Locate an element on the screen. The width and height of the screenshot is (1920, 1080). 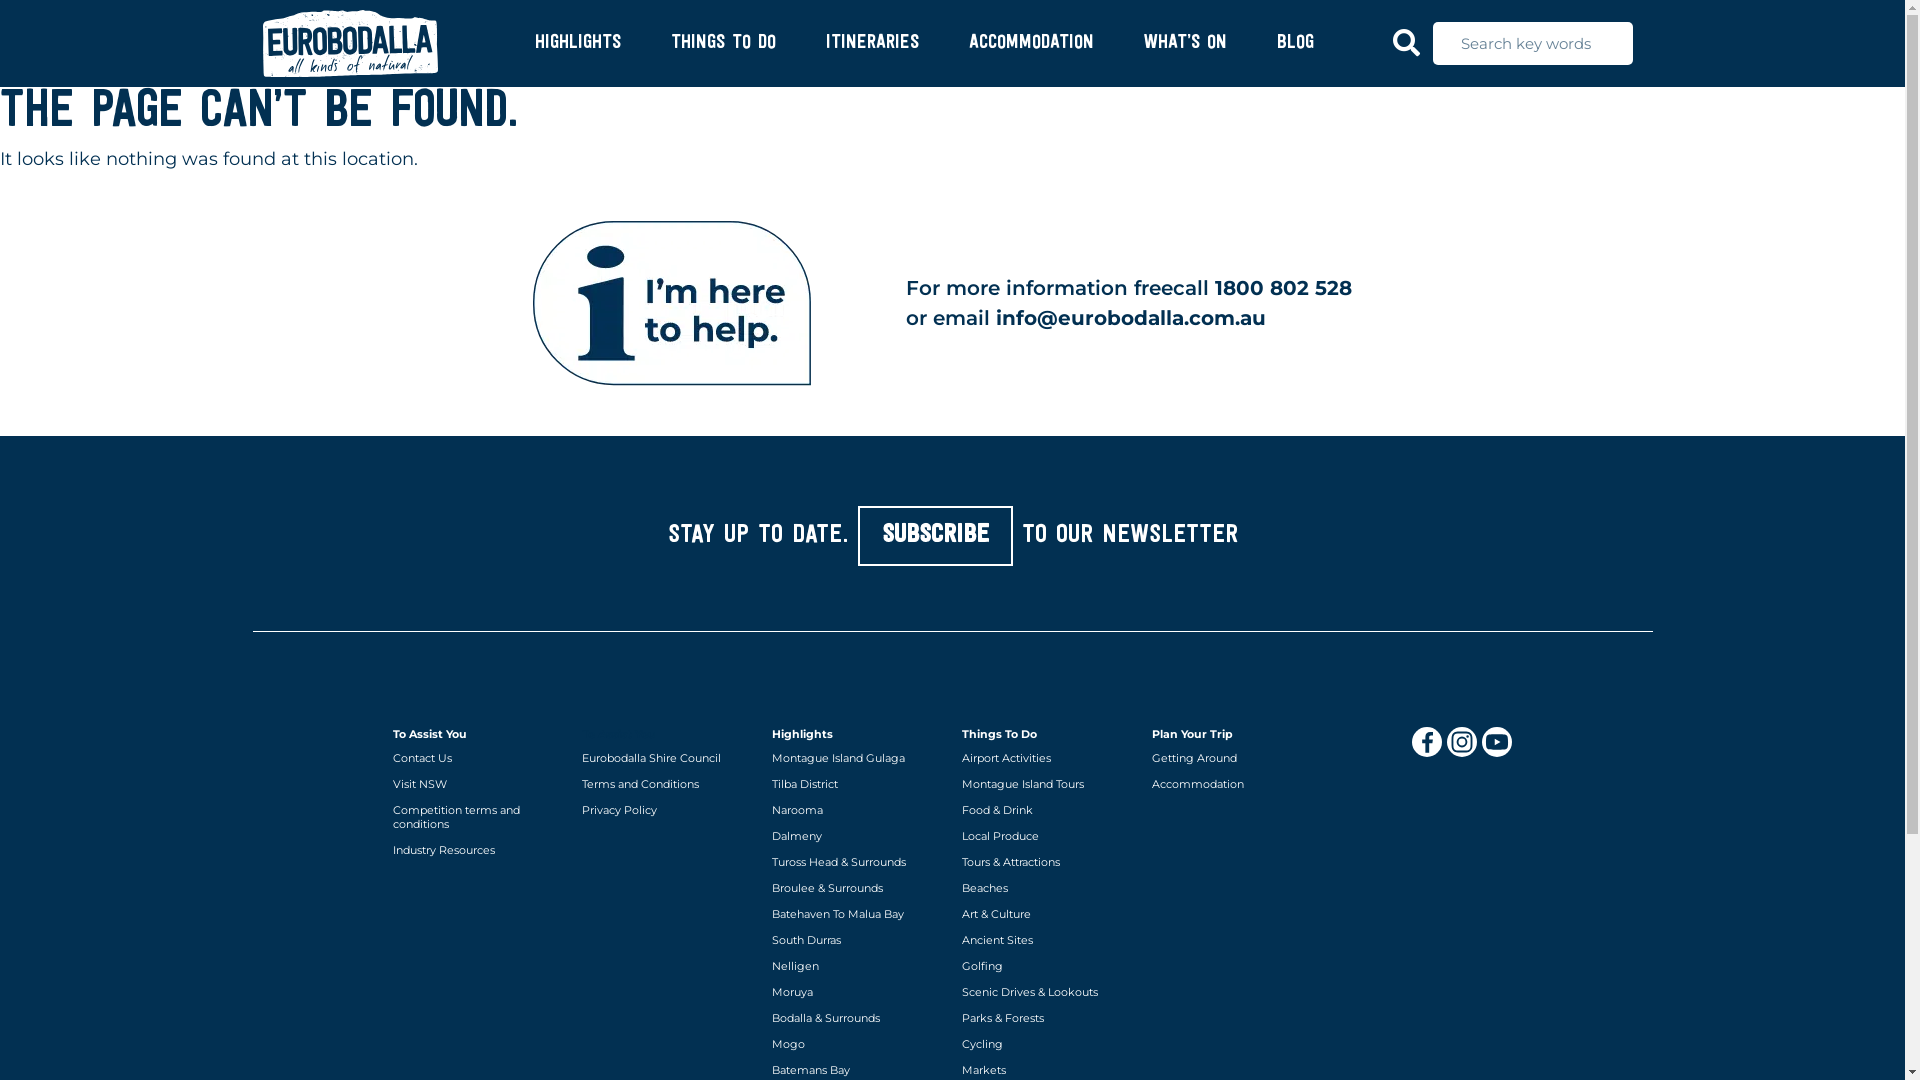
Montague Island Gulaga is located at coordinates (857, 758).